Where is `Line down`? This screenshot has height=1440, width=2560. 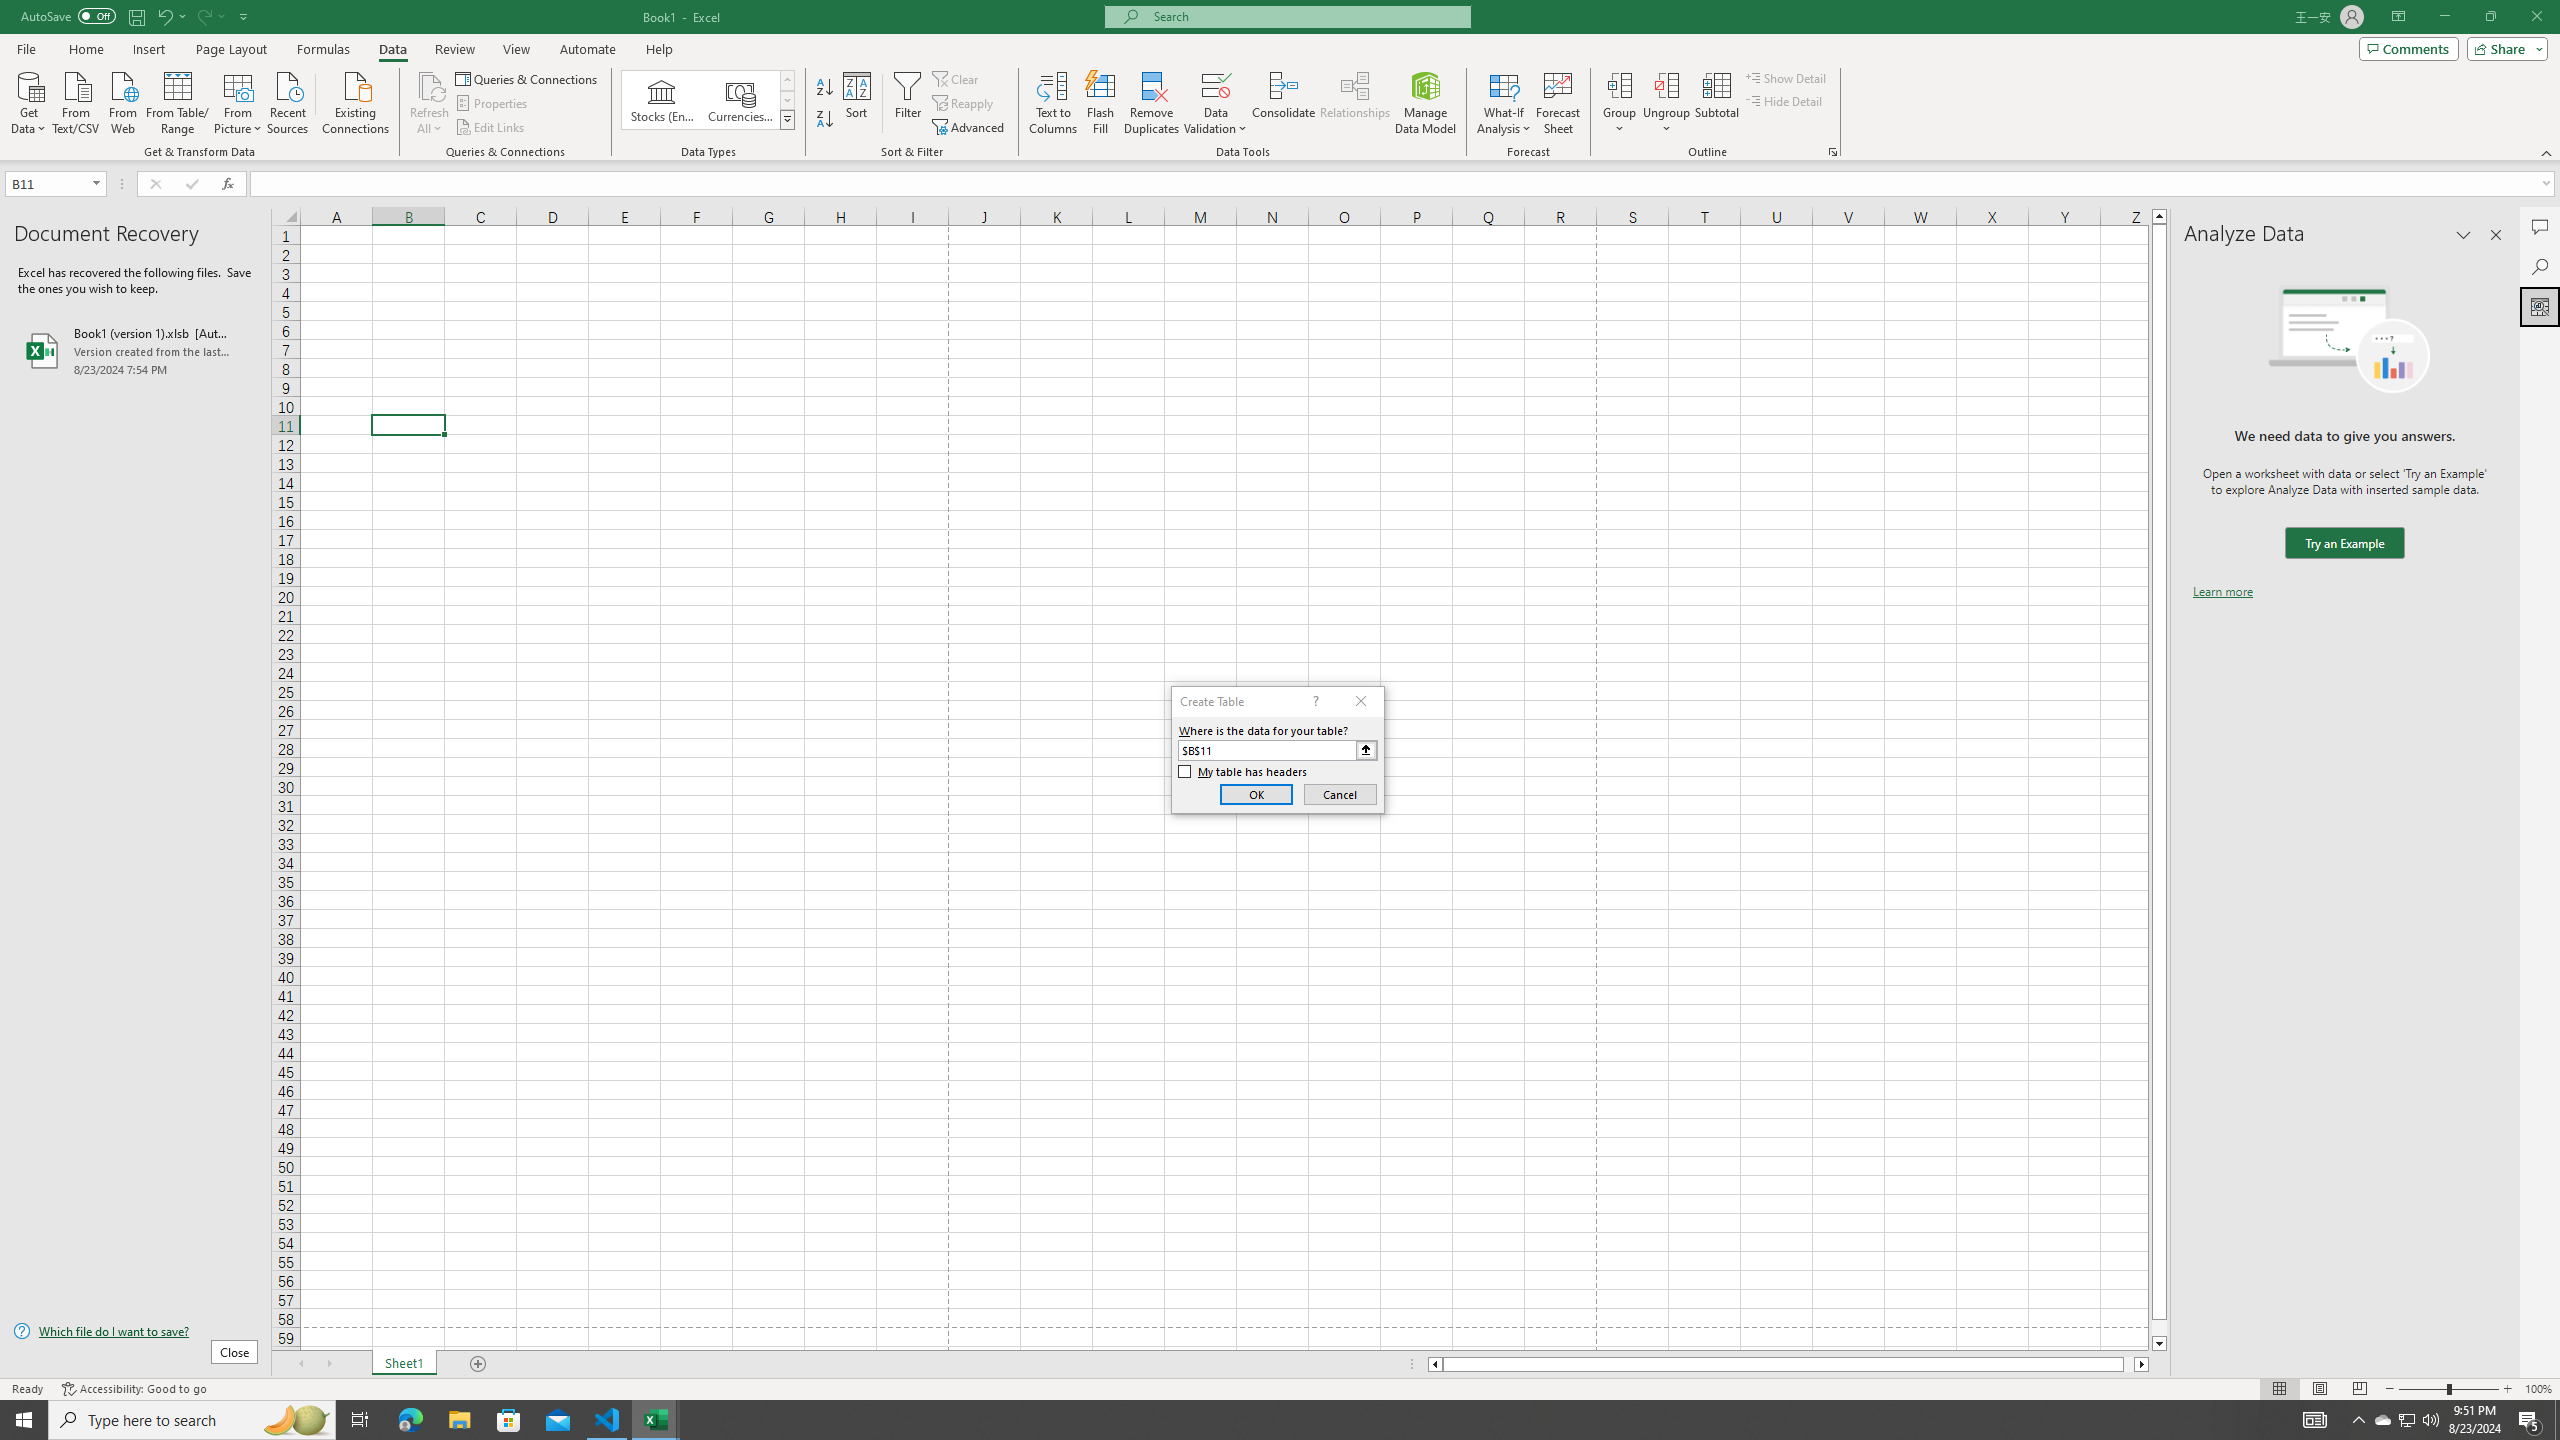 Line down is located at coordinates (2159, 1344).